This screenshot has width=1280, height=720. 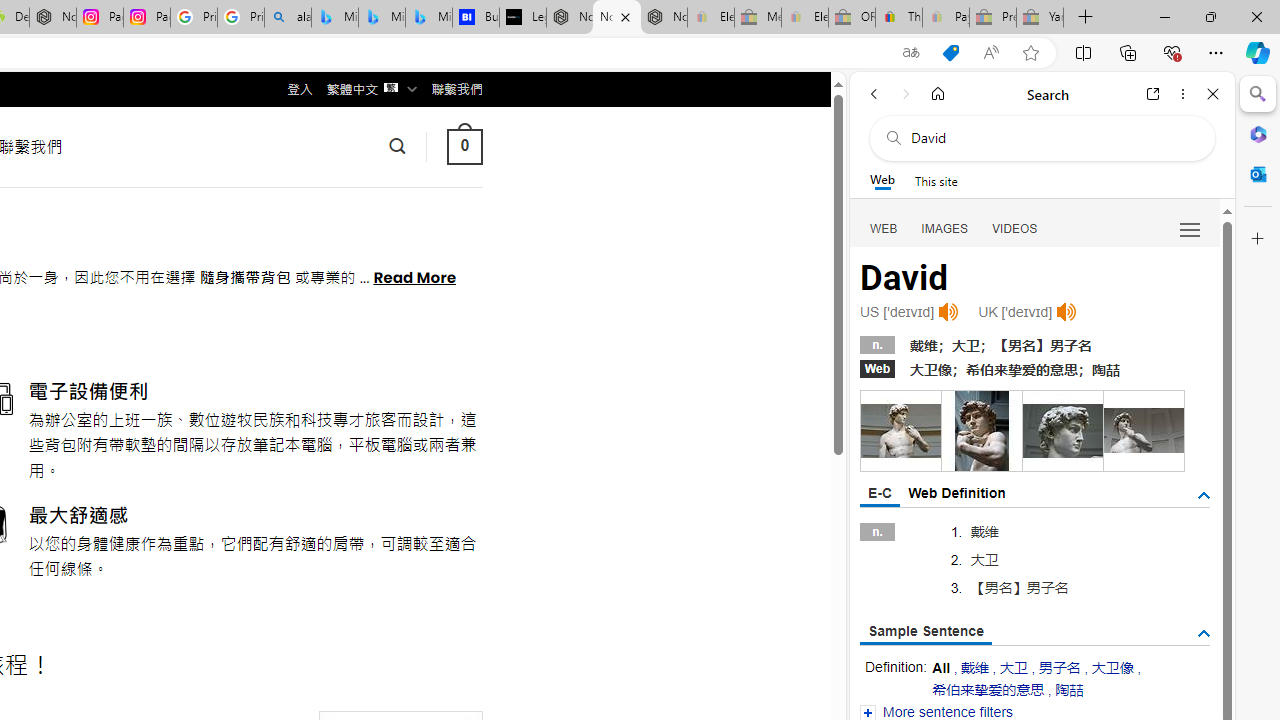 I want to click on Payments Terms of Use | eBay.com - Sleeping, so click(x=945, y=18).